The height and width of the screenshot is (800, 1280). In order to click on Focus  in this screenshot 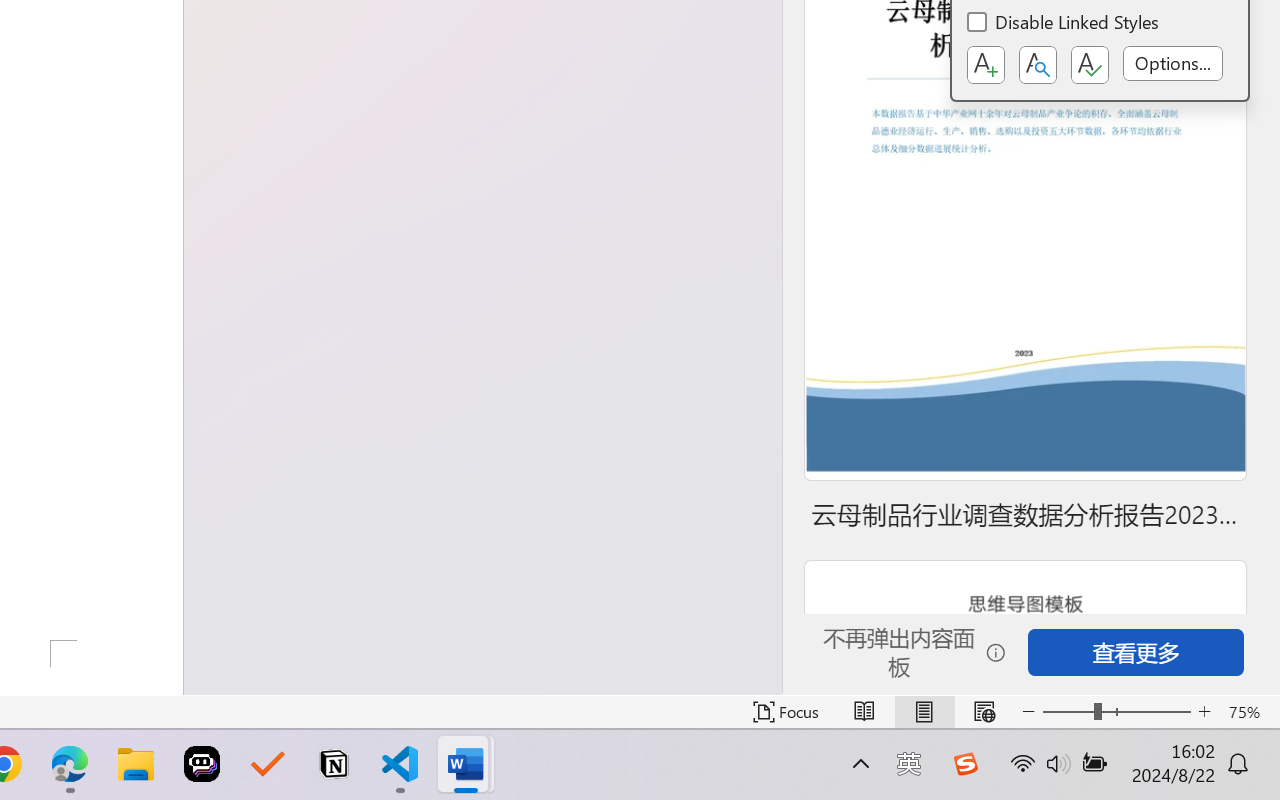, I will do `click(786, 712)`.